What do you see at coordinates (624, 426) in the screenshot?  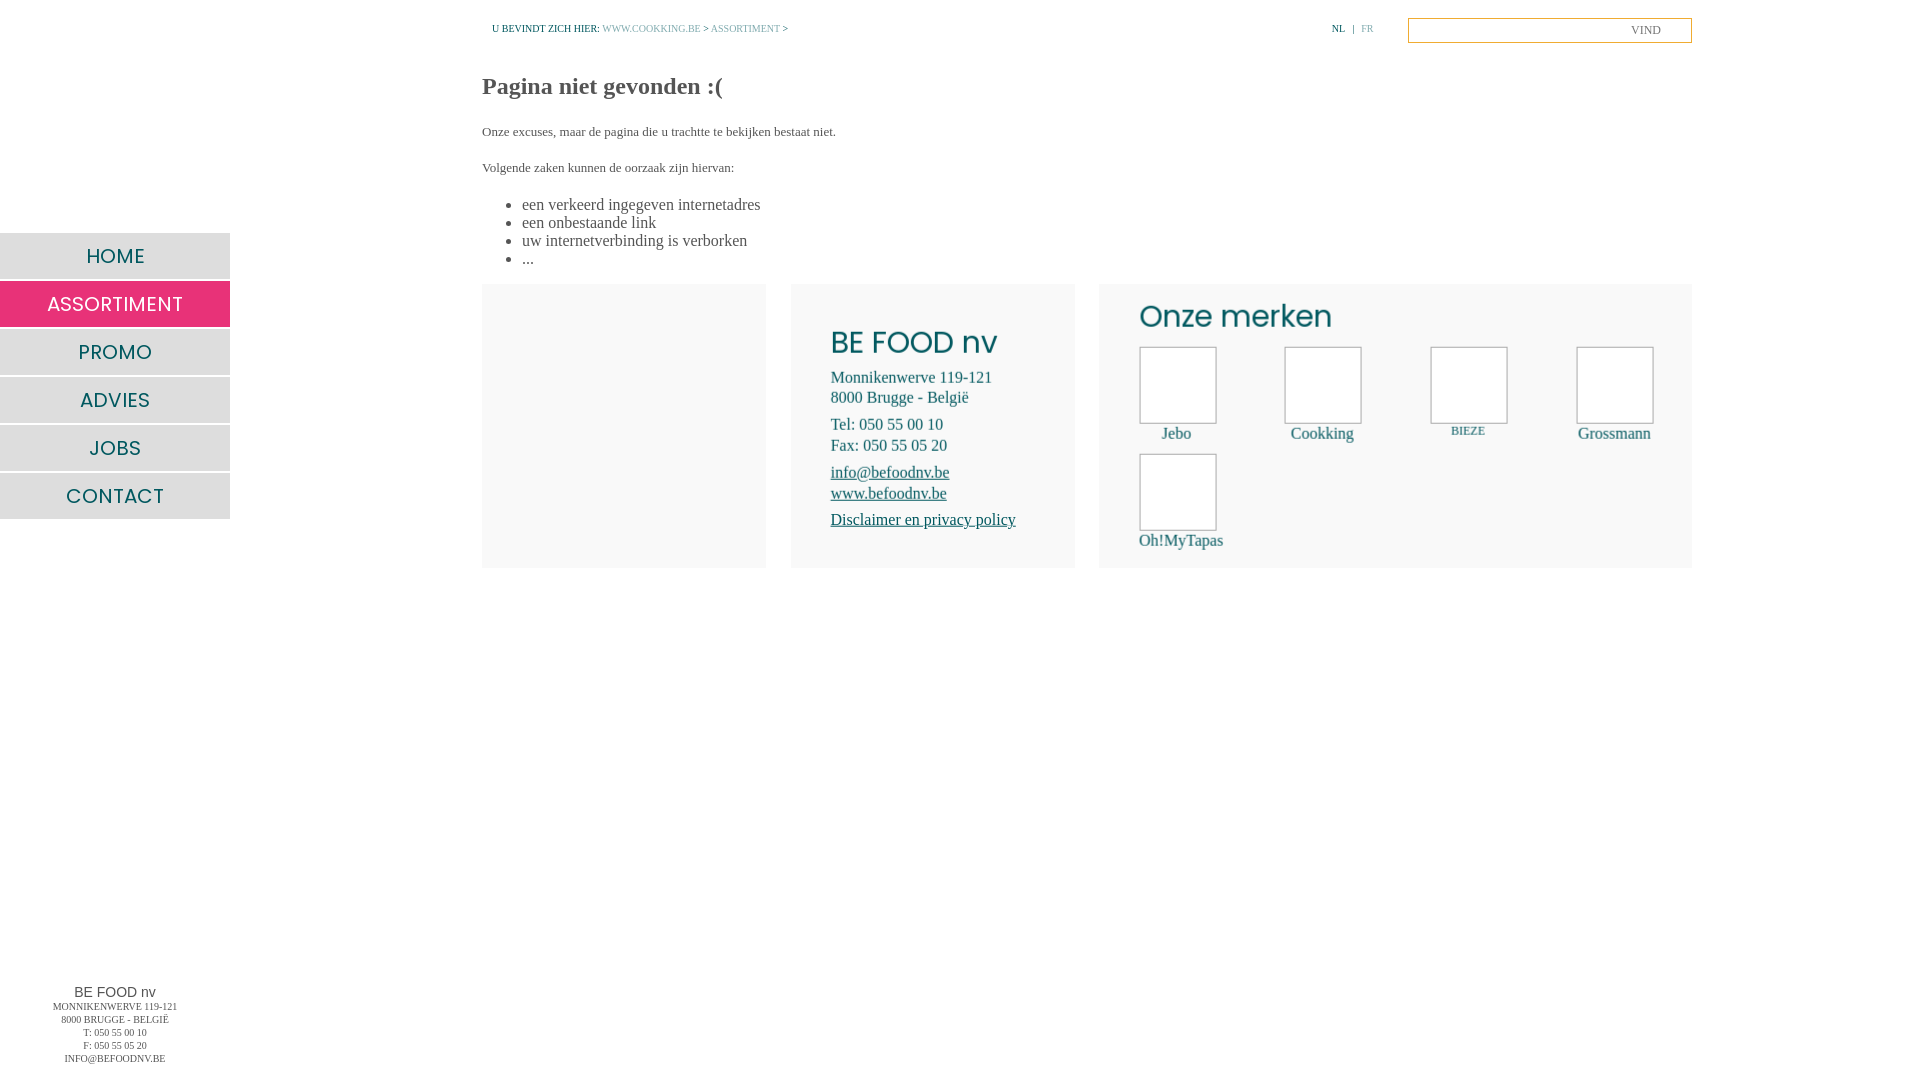 I see ` ` at bounding box center [624, 426].